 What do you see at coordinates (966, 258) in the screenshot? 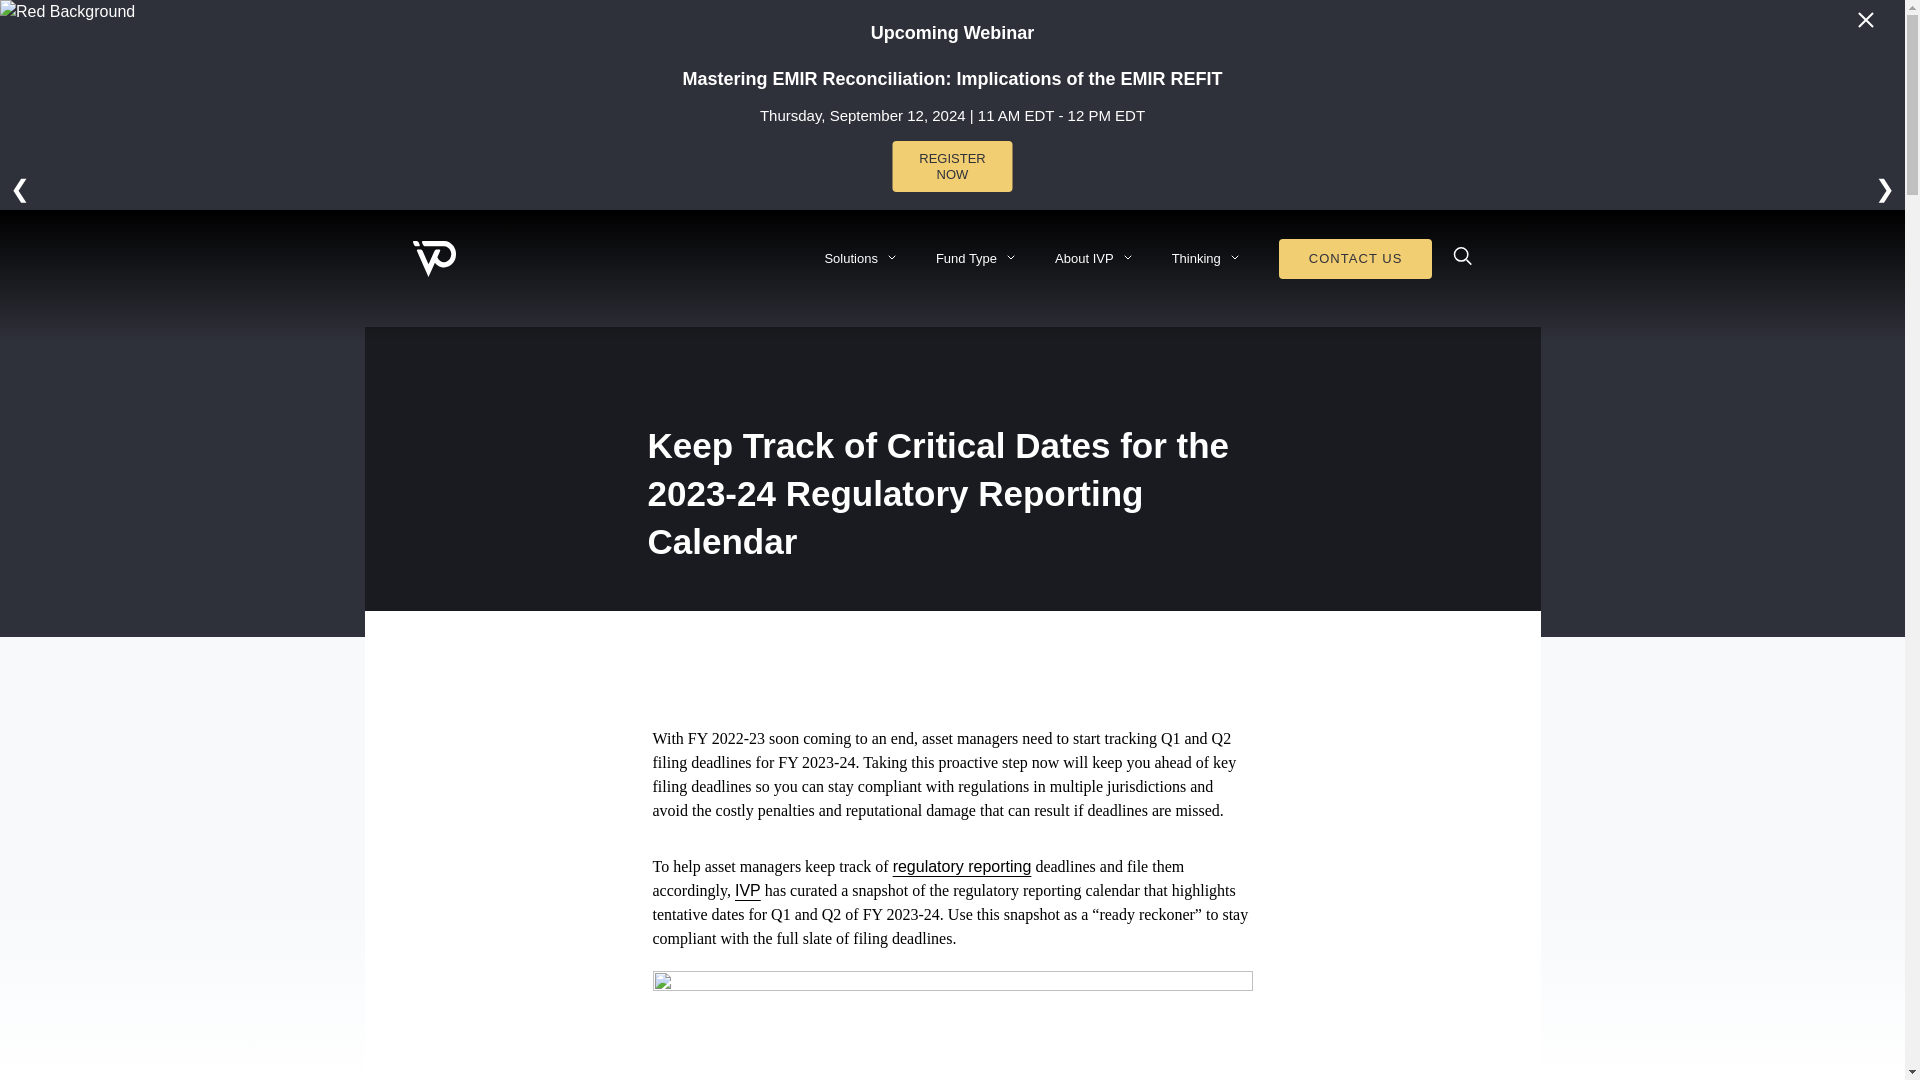
I see `Fund Type` at bounding box center [966, 258].